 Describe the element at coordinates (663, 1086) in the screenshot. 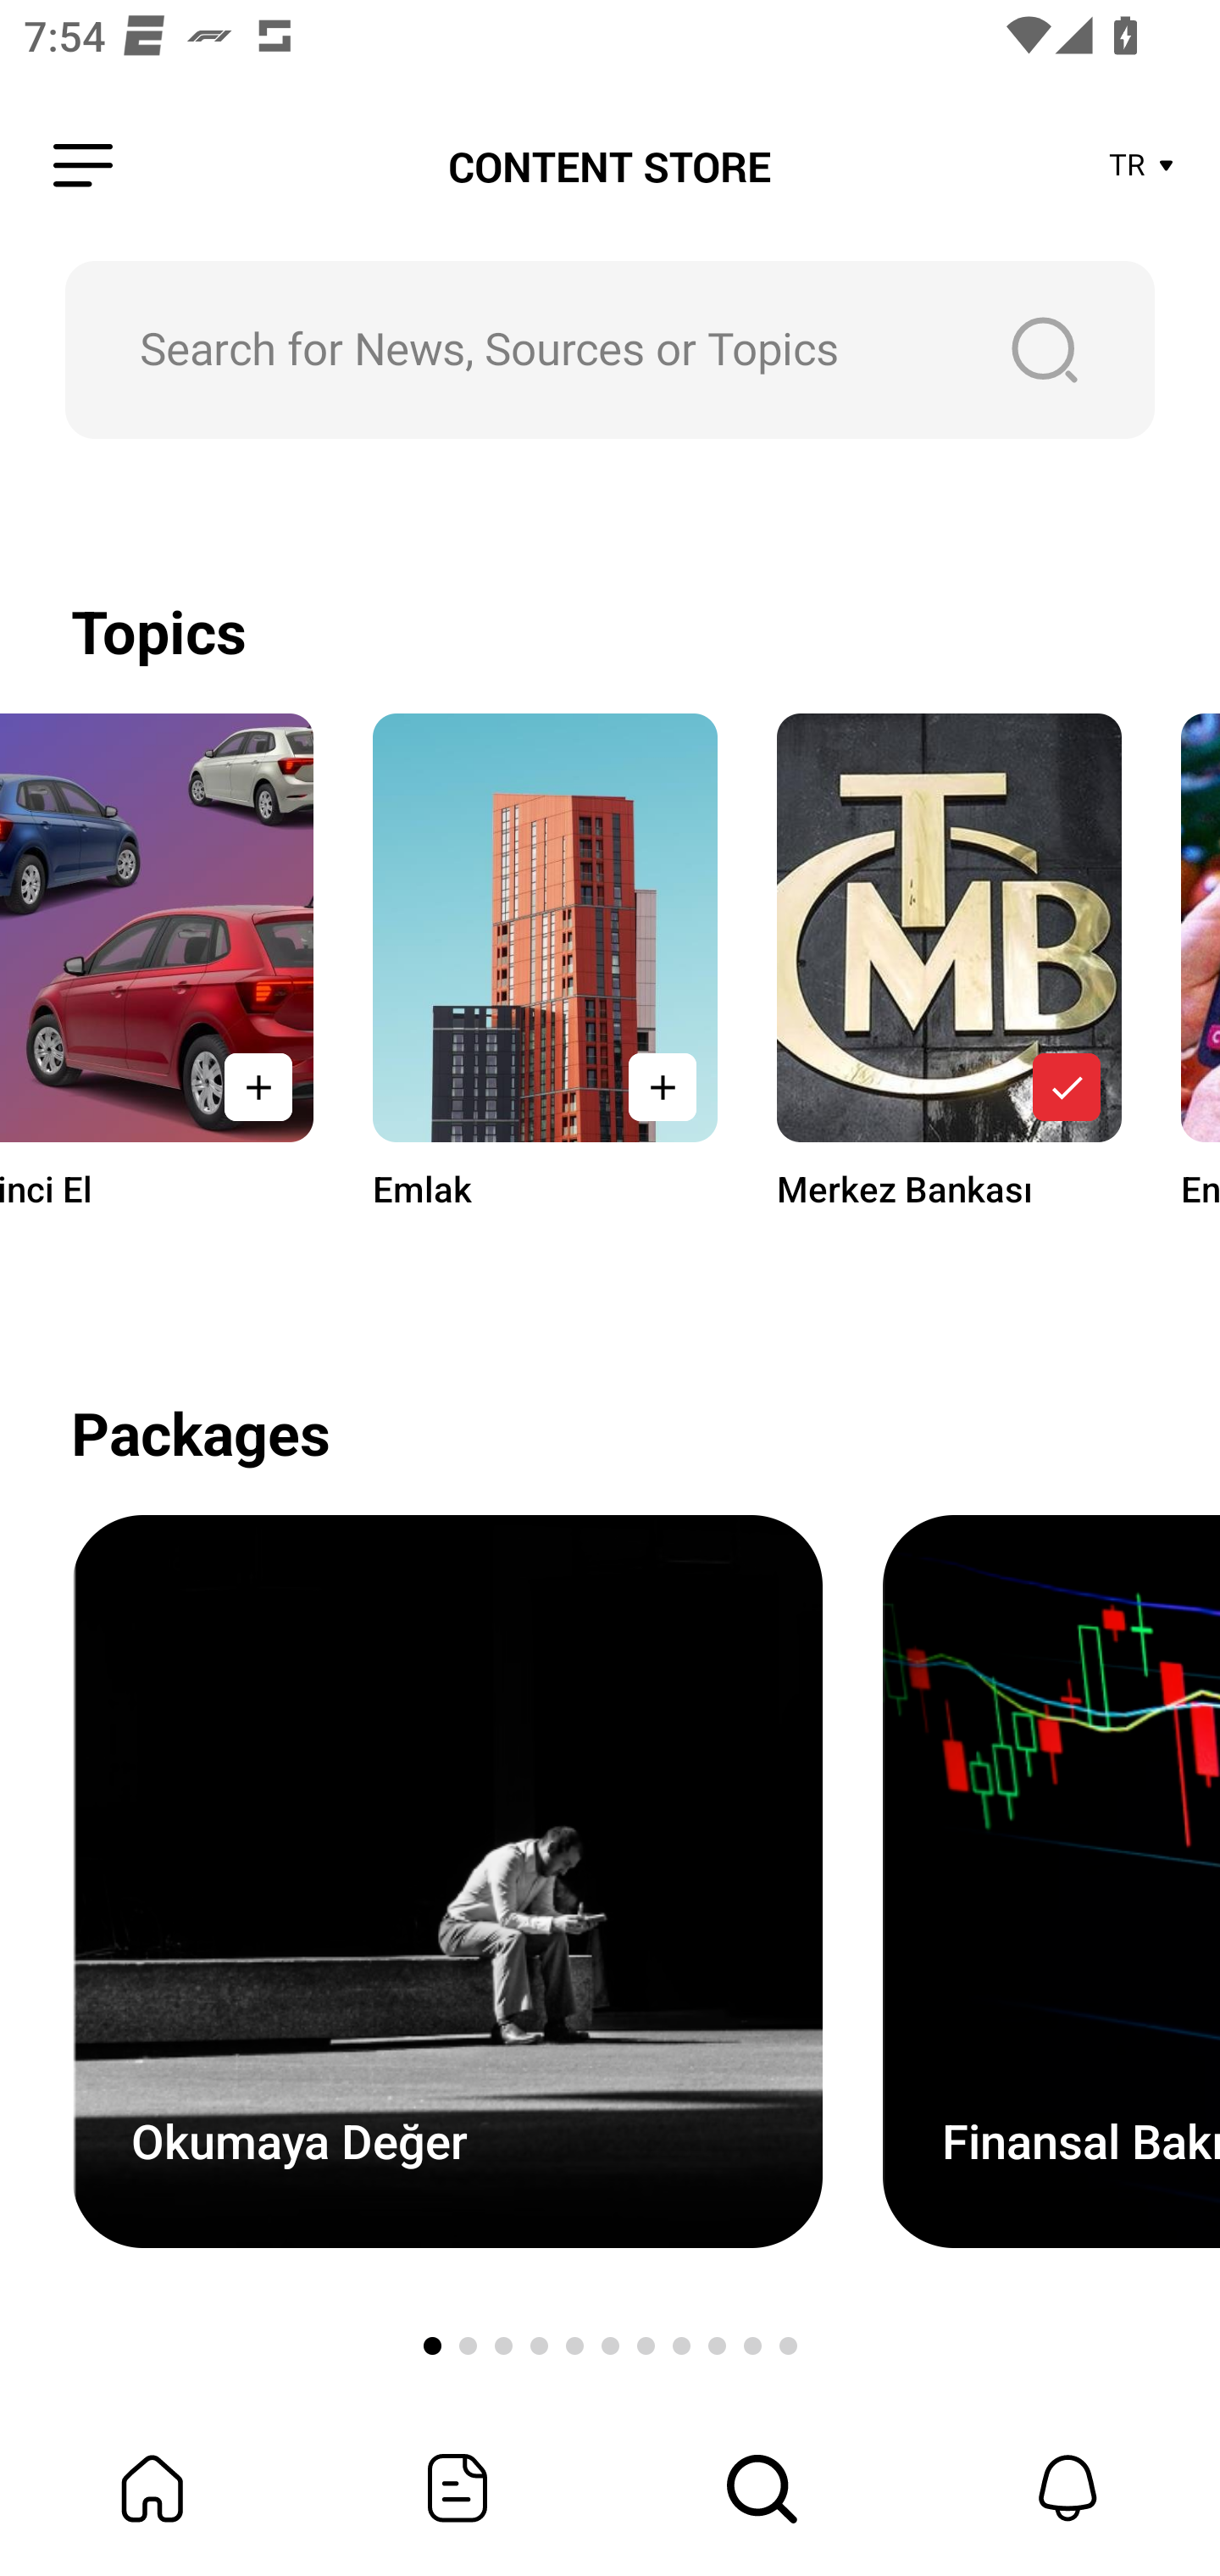

I see `Add To My Bundle` at that location.